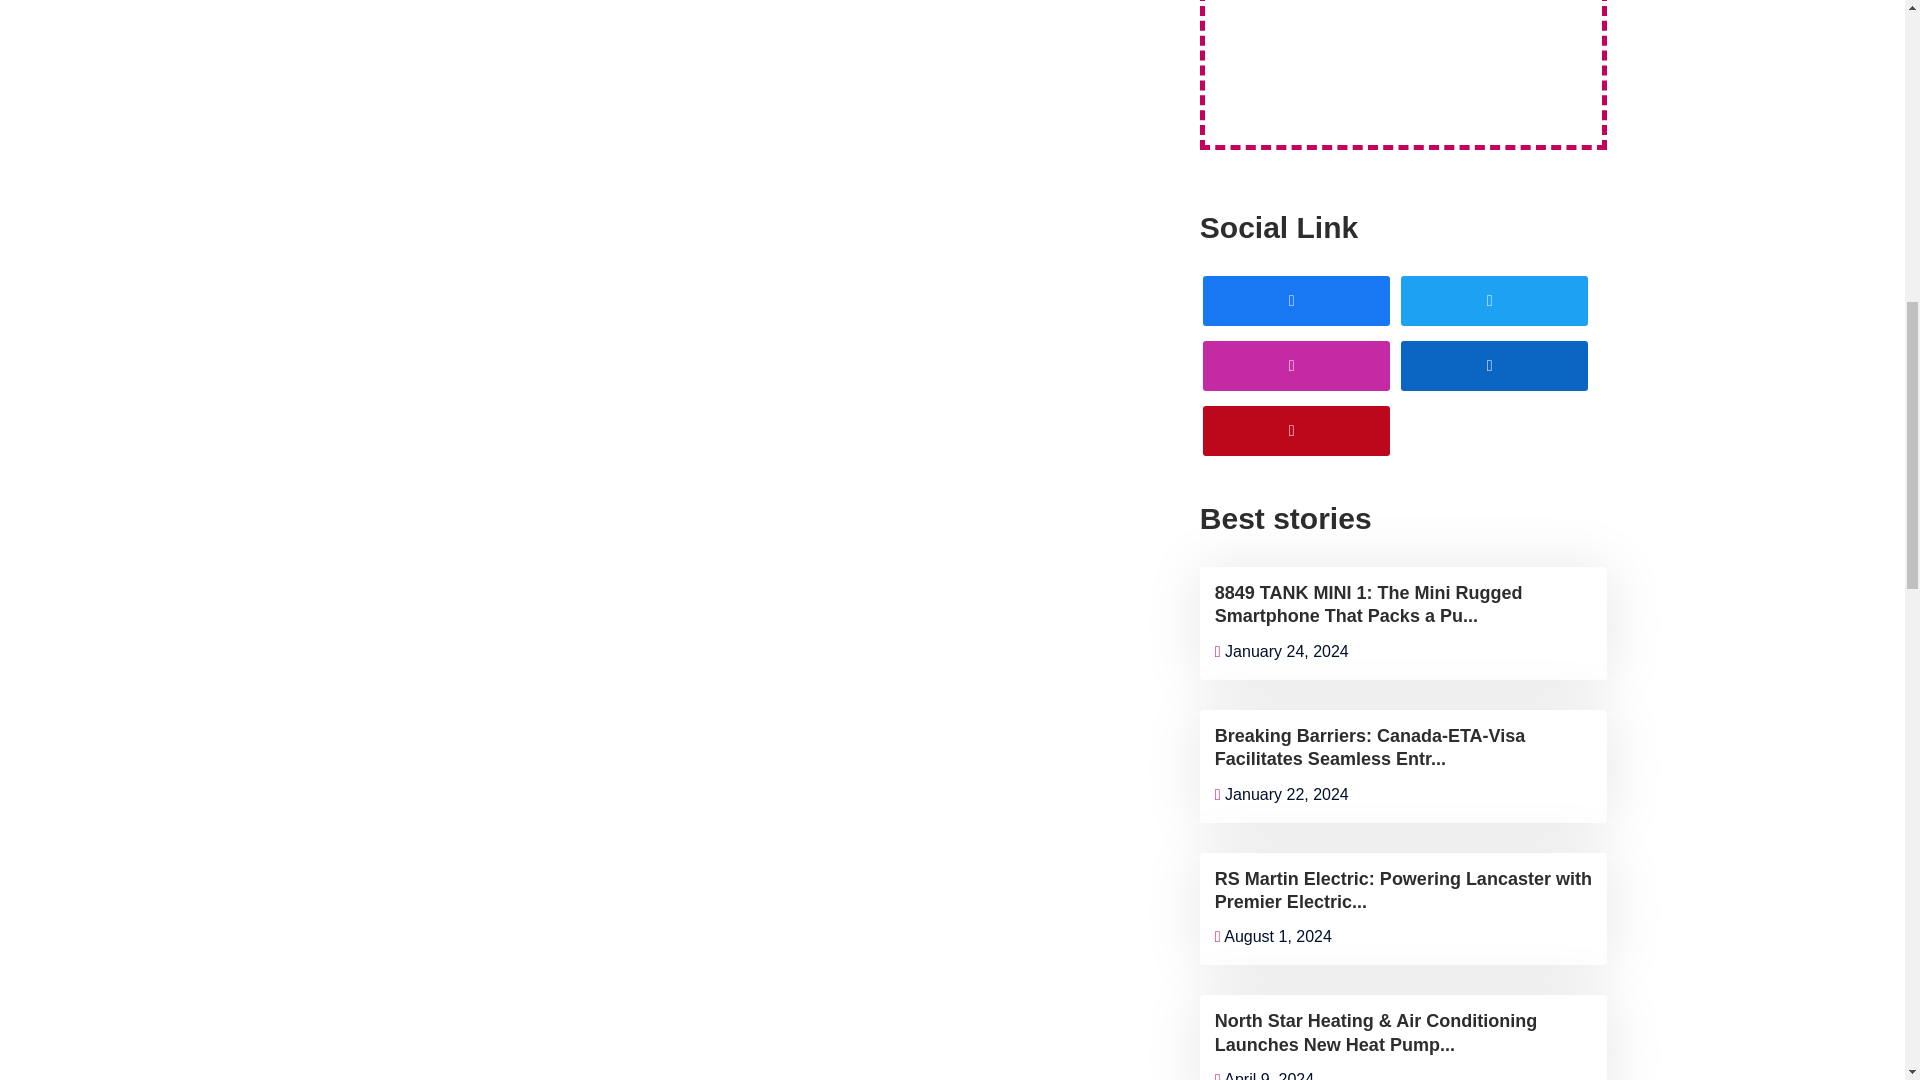 This screenshot has height=1080, width=1920. Describe the element at coordinates (1282, 794) in the screenshot. I see `January 22, 2024` at that location.